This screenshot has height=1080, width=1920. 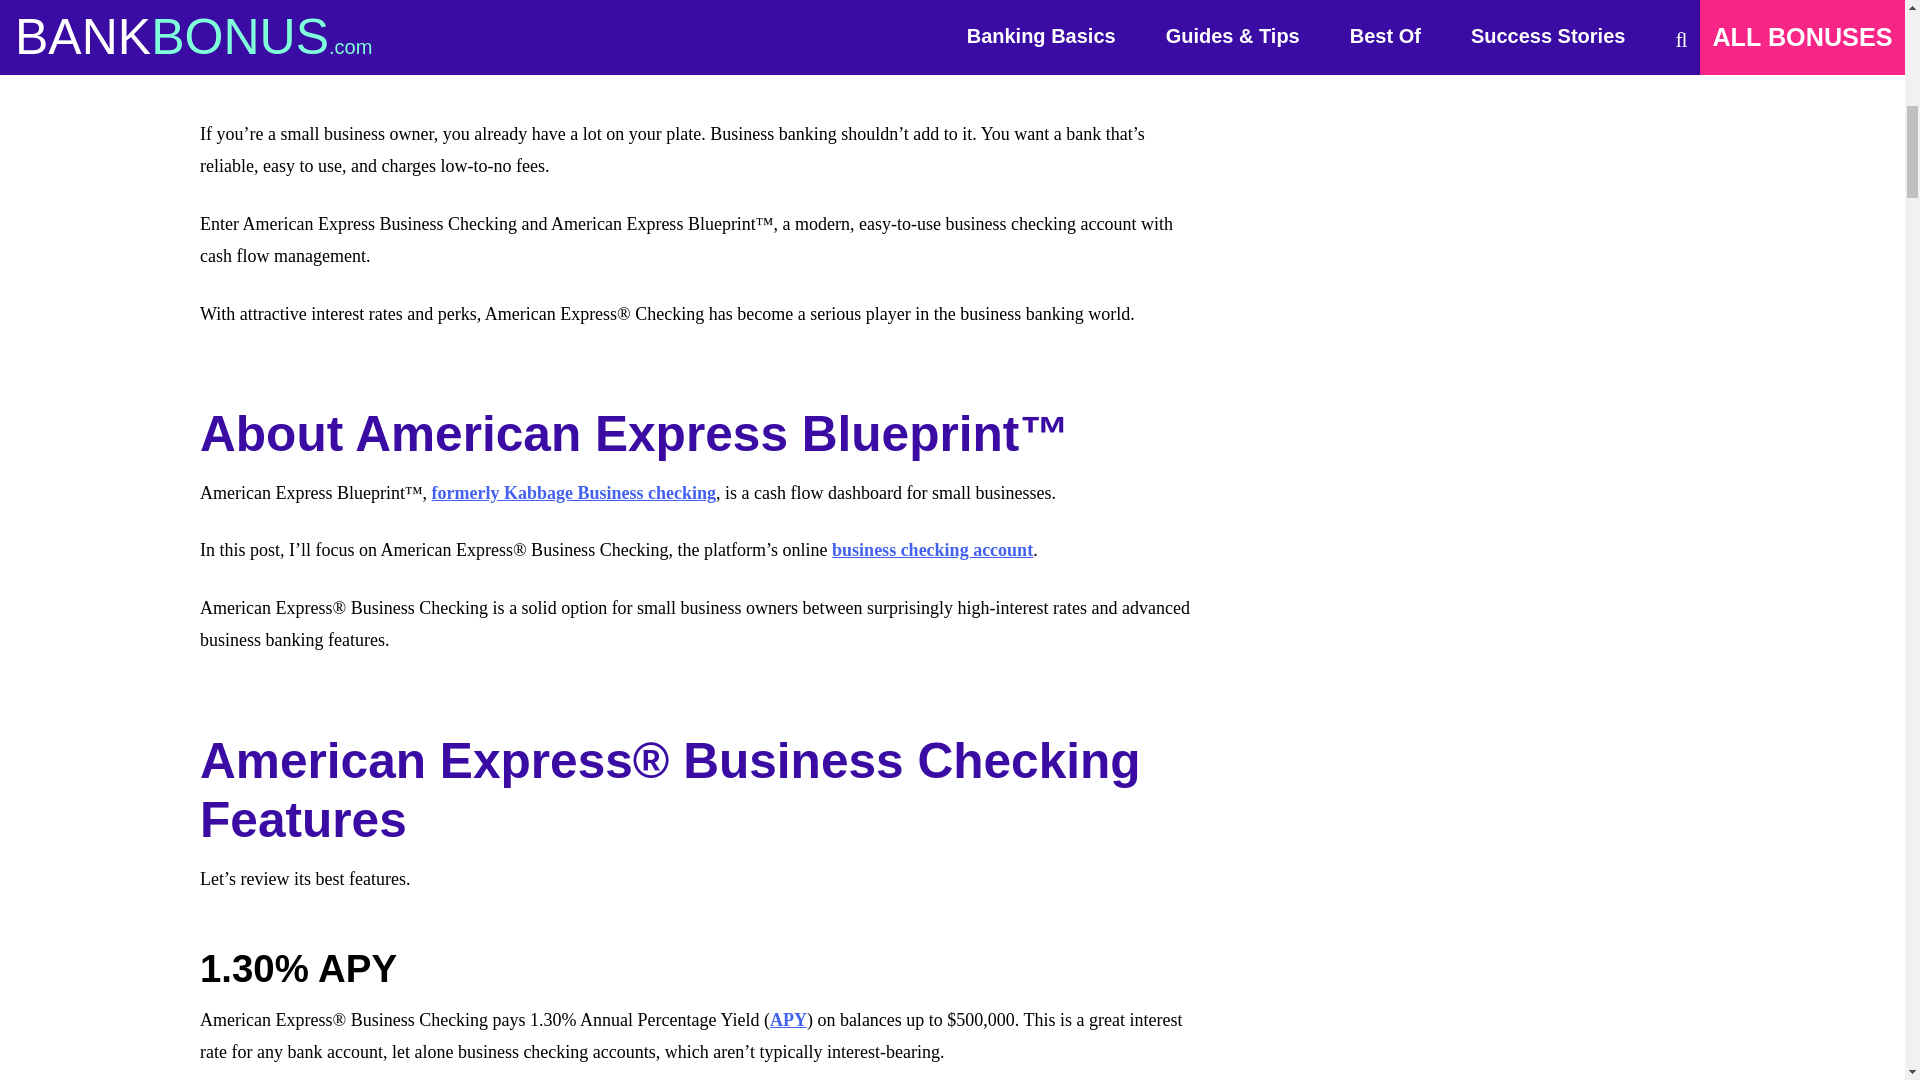 I want to click on Customer Service, so click(x=1526, y=382).